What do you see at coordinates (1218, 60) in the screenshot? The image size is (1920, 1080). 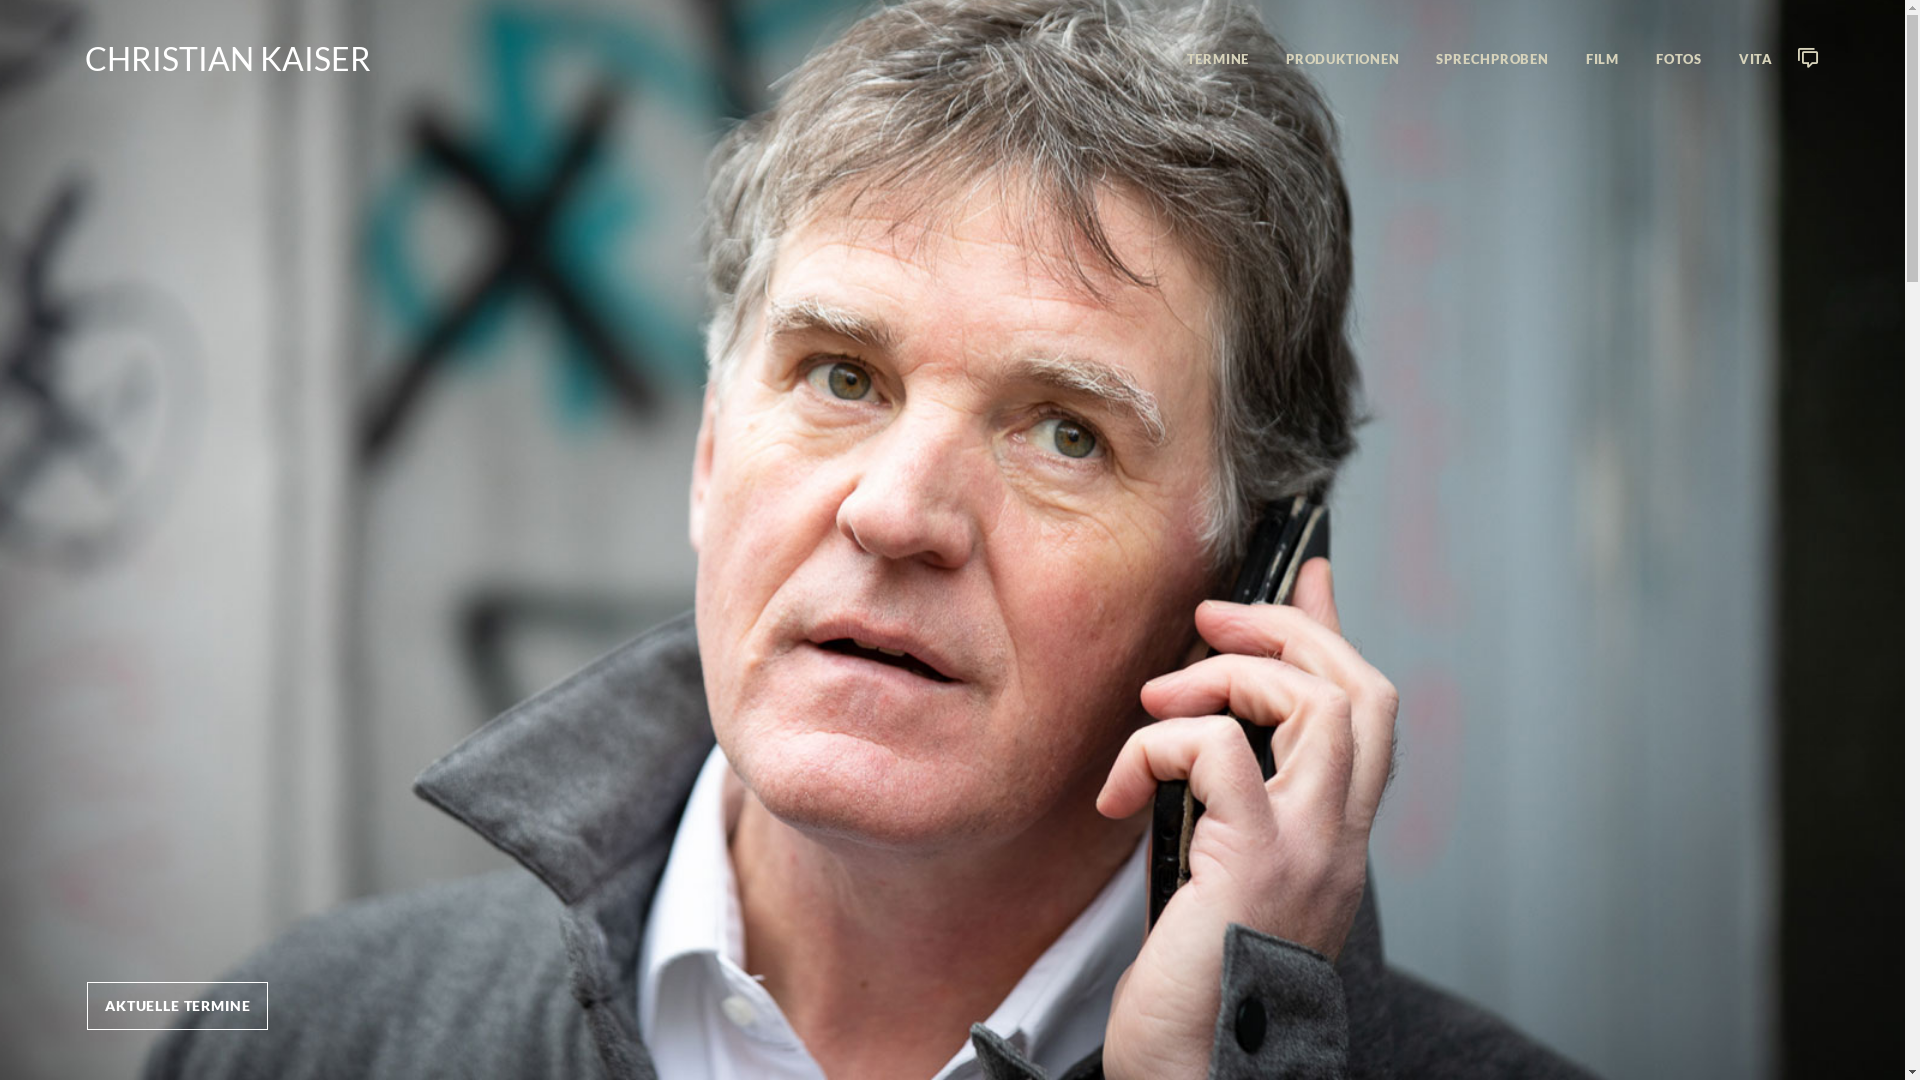 I see `TERMINE` at bounding box center [1218, 60].